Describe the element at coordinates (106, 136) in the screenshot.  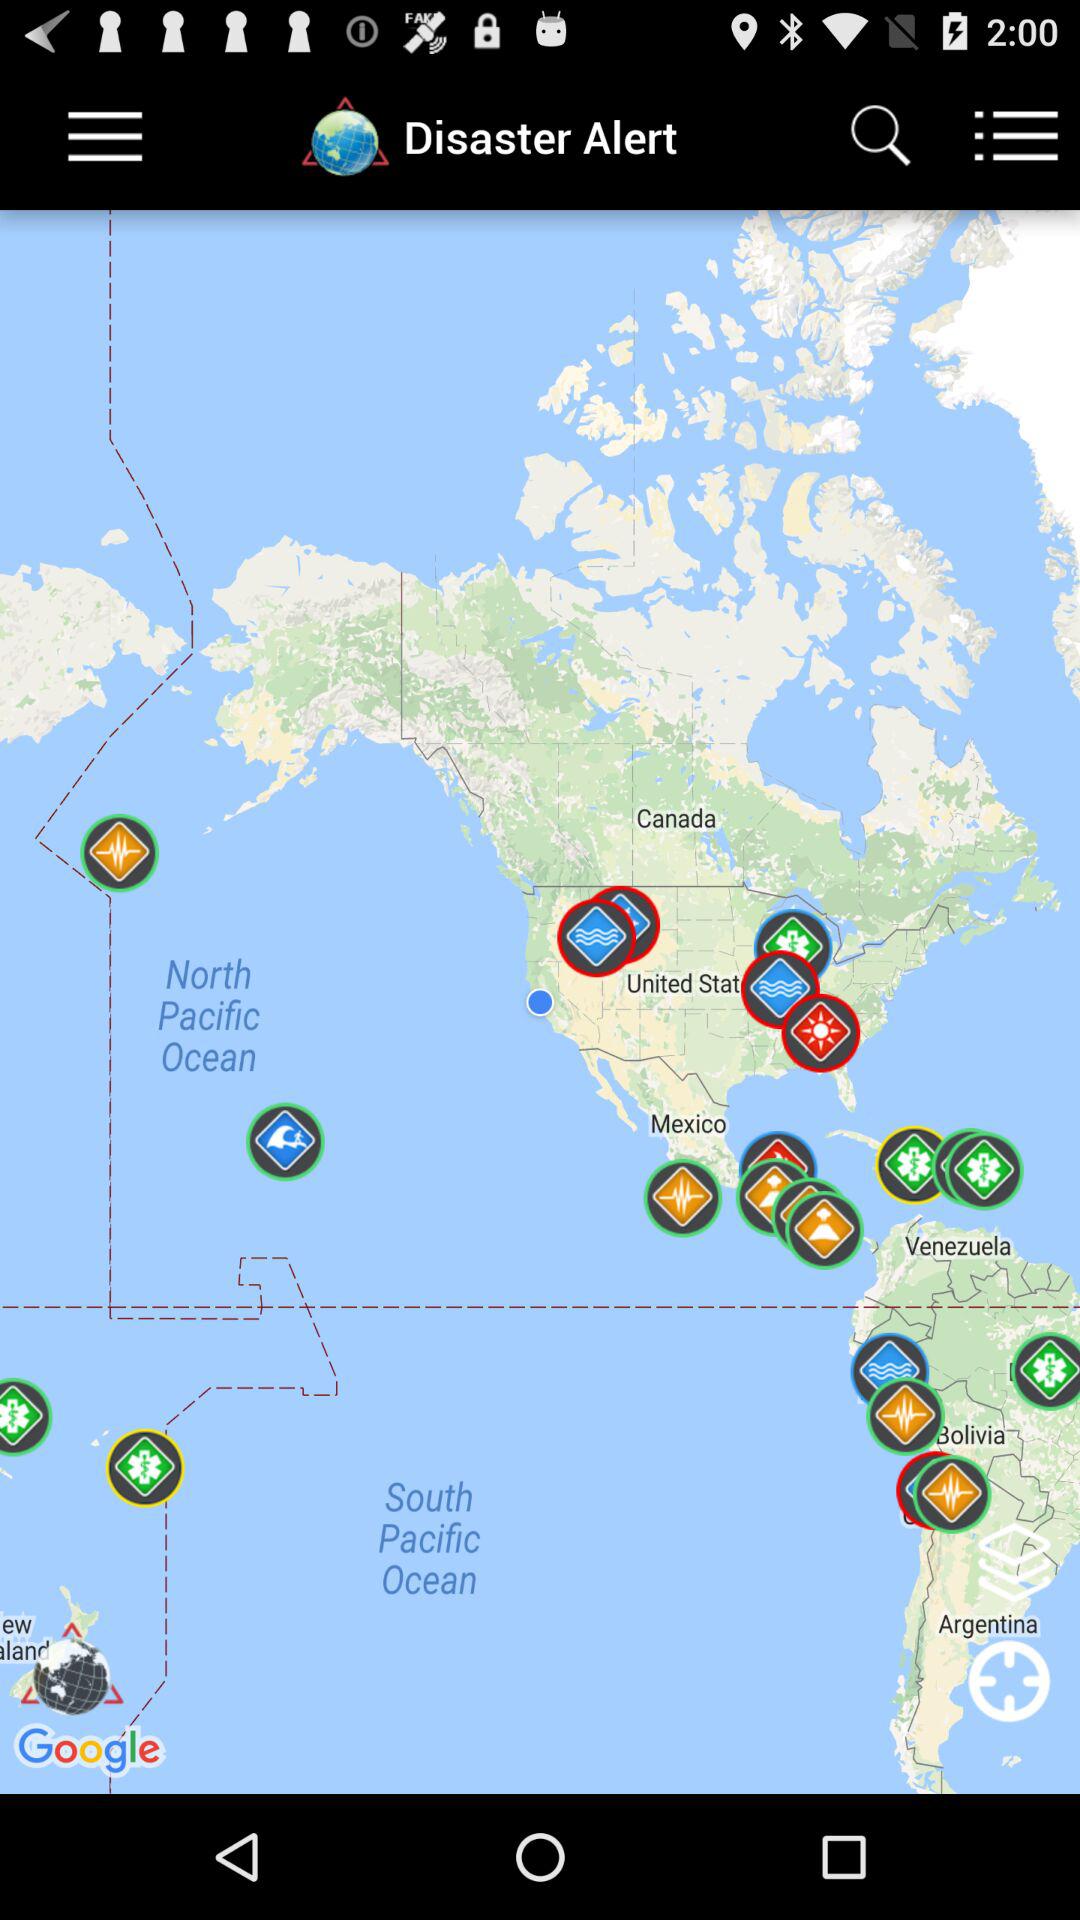
I see `the menu bar` at that location.